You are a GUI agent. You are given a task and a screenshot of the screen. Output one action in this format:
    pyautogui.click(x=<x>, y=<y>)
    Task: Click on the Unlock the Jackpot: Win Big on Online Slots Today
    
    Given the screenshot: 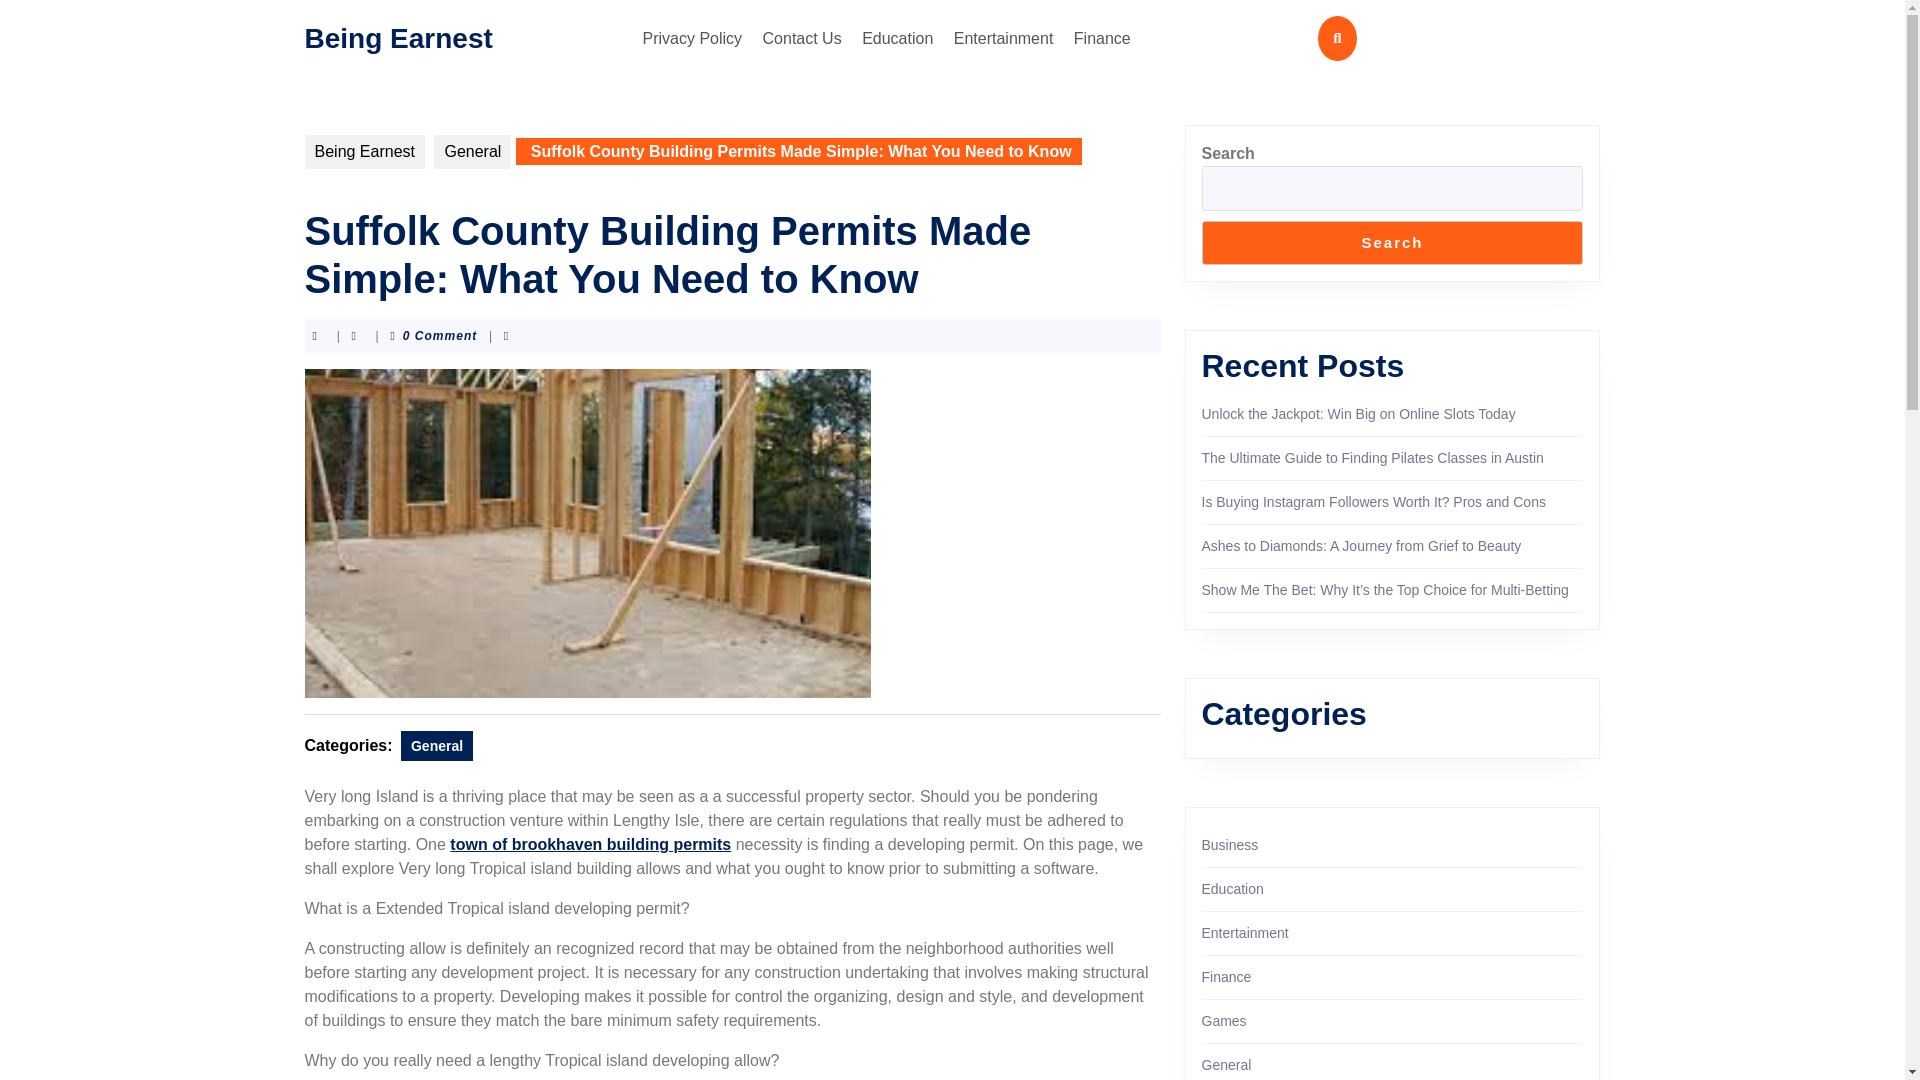 What is the action you would take?
    pyautogui.click(x=1358, y=414)
    